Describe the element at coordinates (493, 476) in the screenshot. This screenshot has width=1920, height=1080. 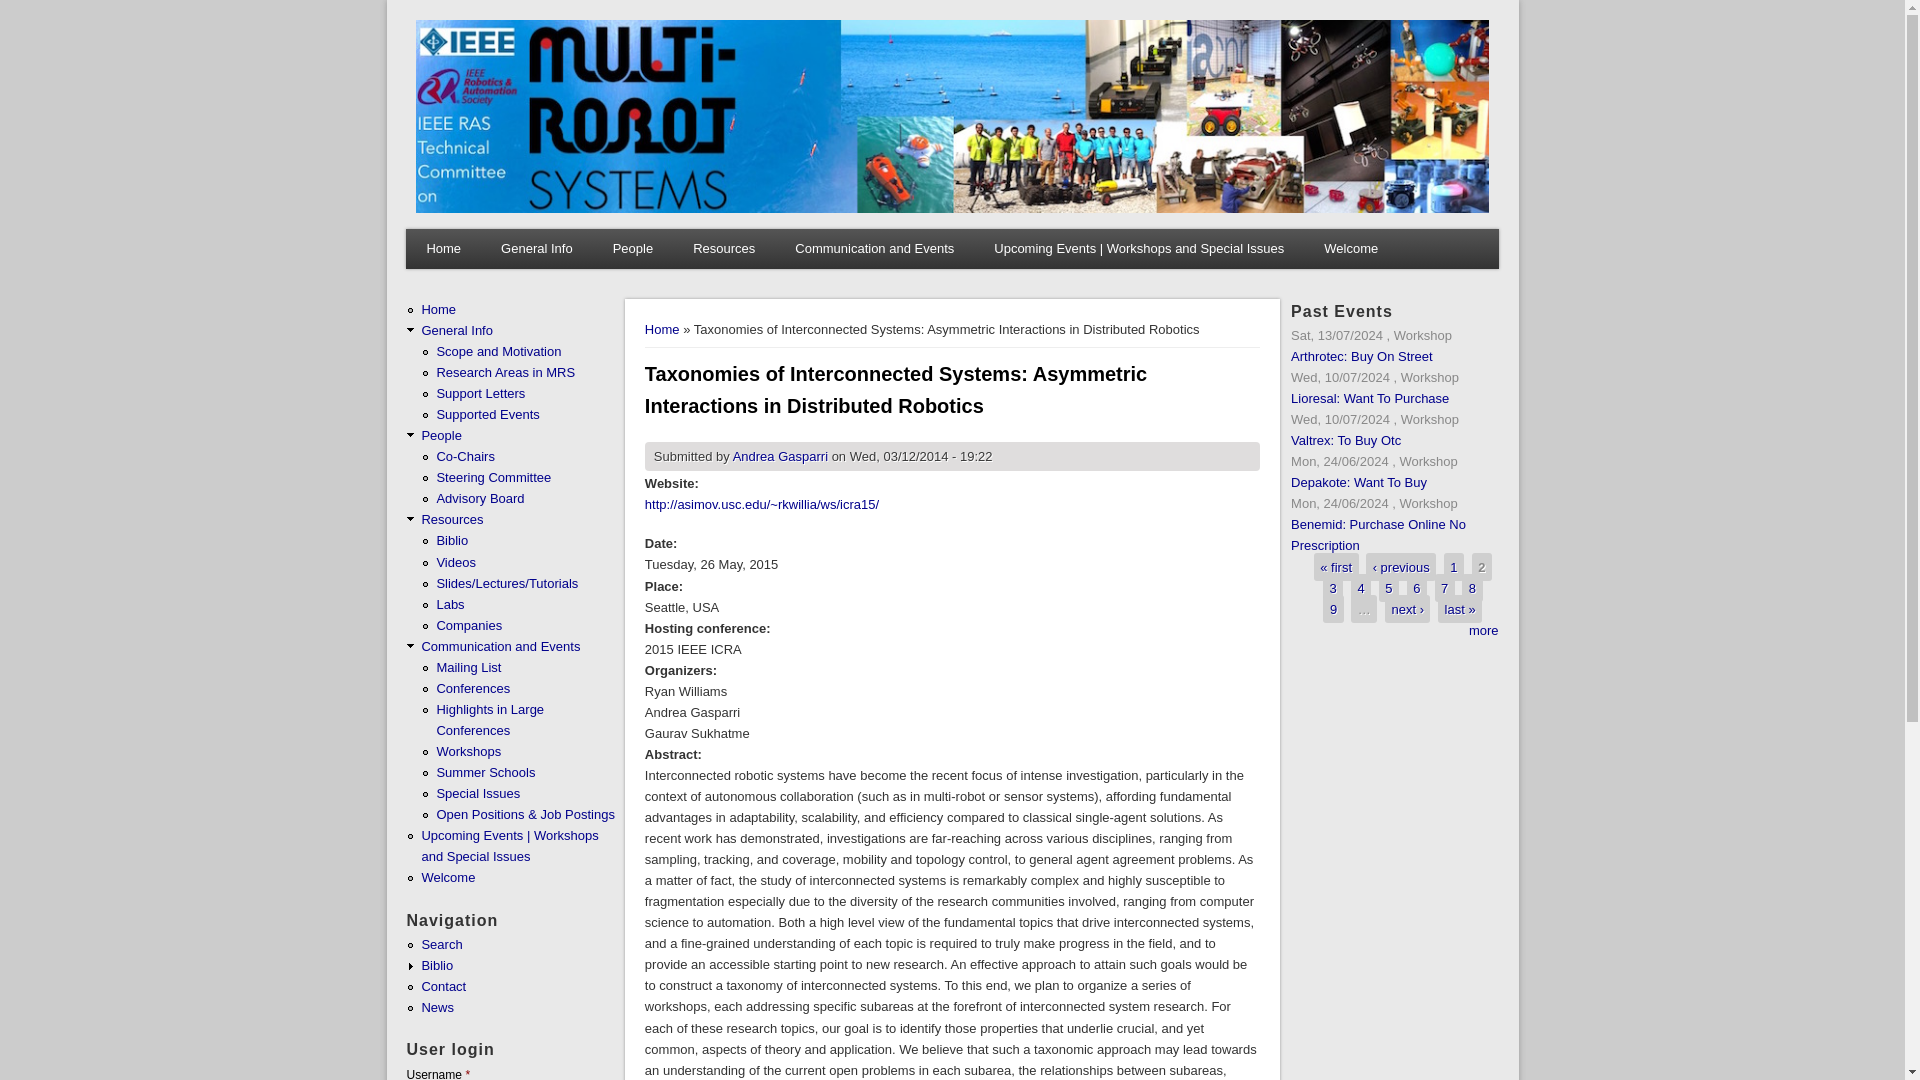
I see `Steering Committee` at that location.